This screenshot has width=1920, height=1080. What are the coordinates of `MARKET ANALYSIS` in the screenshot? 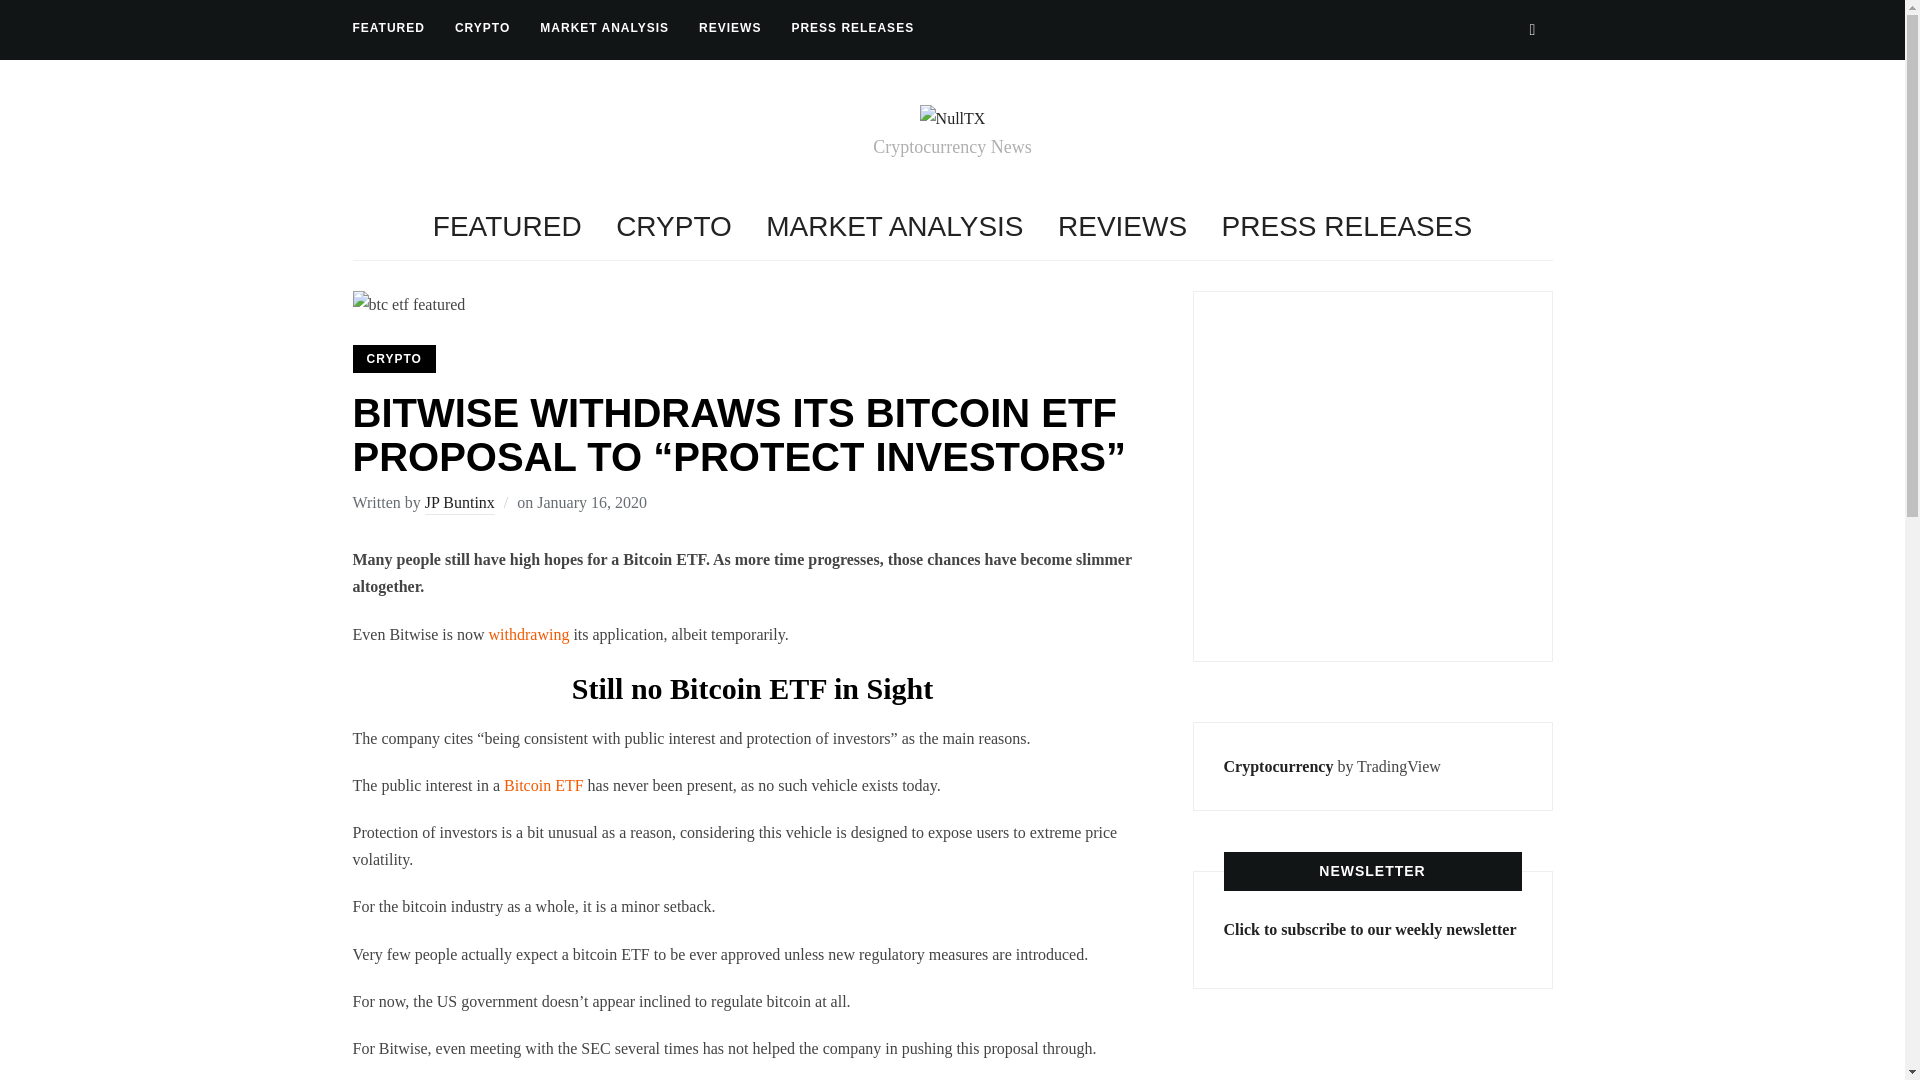 It's located at (894, 226).